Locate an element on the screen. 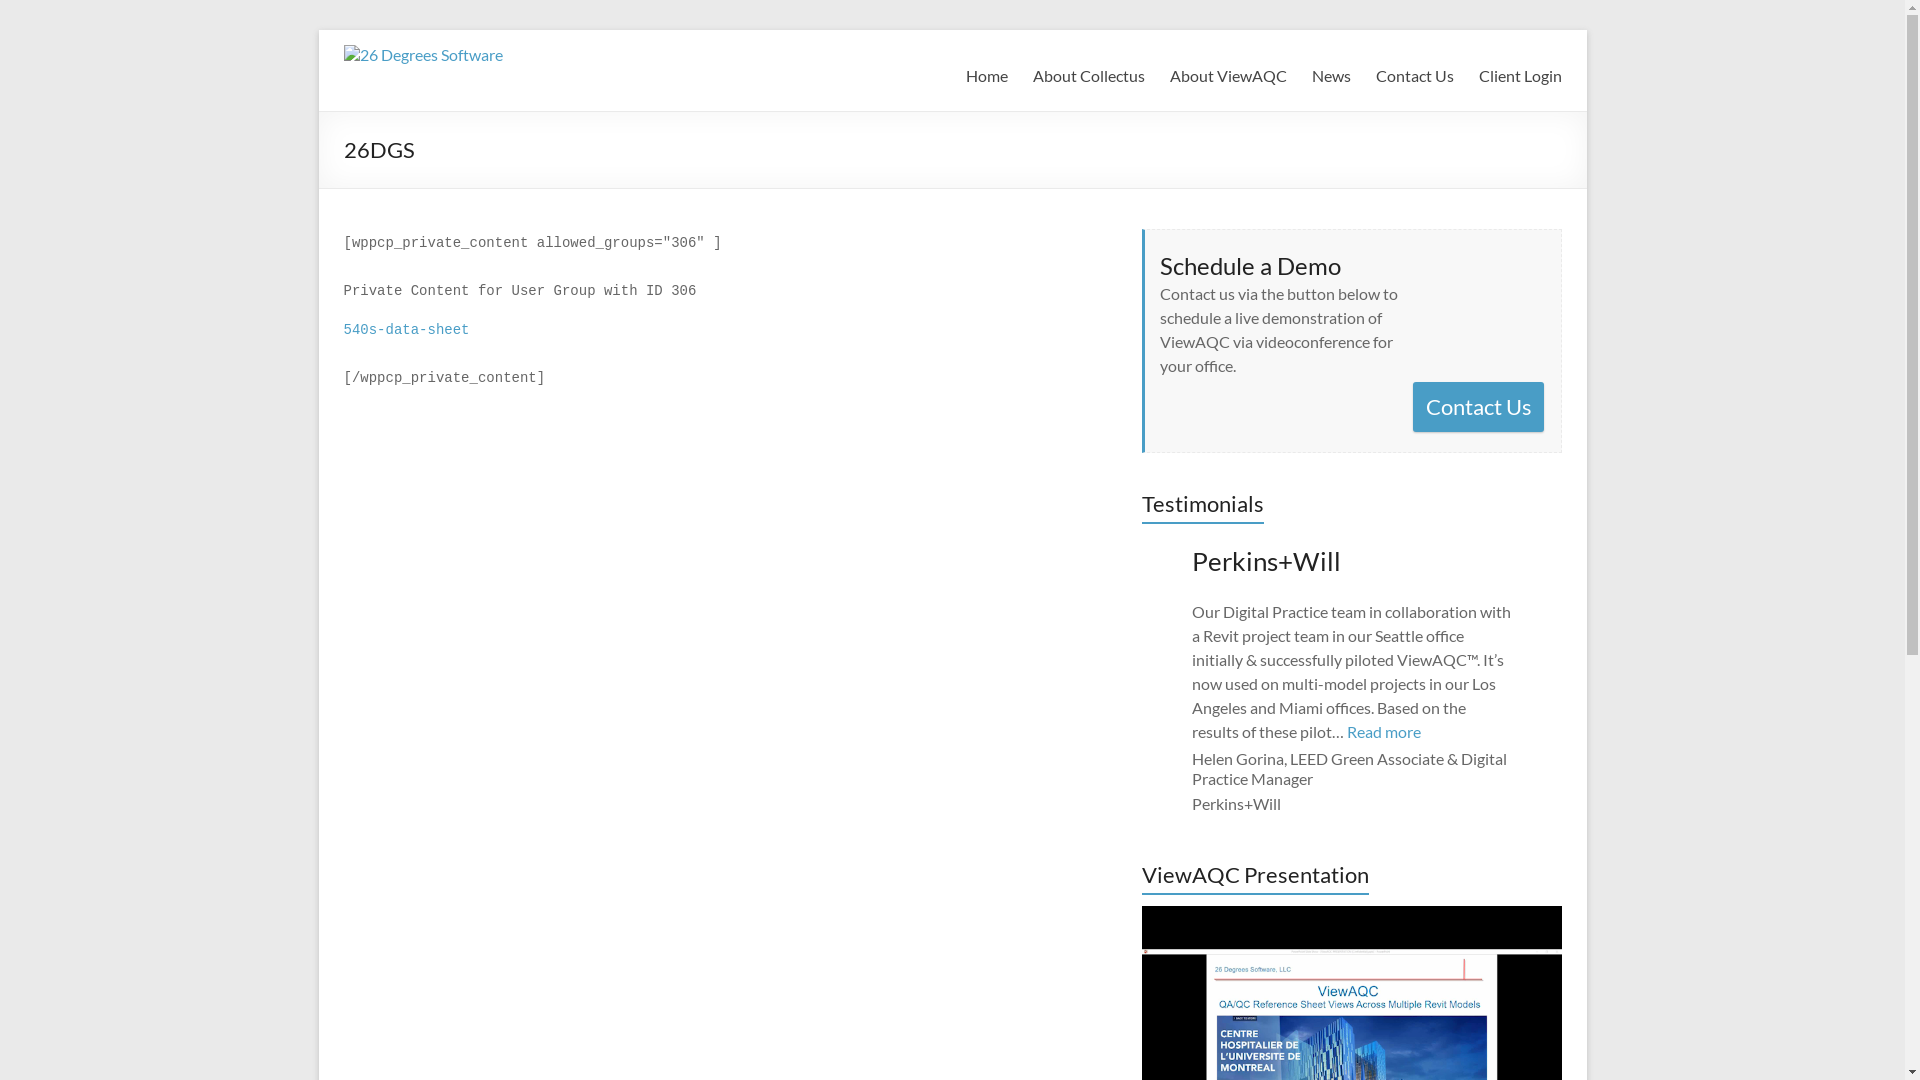 The width and height of the screenshot is (1920, 1080). 540s-data-sheet is located at coordinates (407, 330).